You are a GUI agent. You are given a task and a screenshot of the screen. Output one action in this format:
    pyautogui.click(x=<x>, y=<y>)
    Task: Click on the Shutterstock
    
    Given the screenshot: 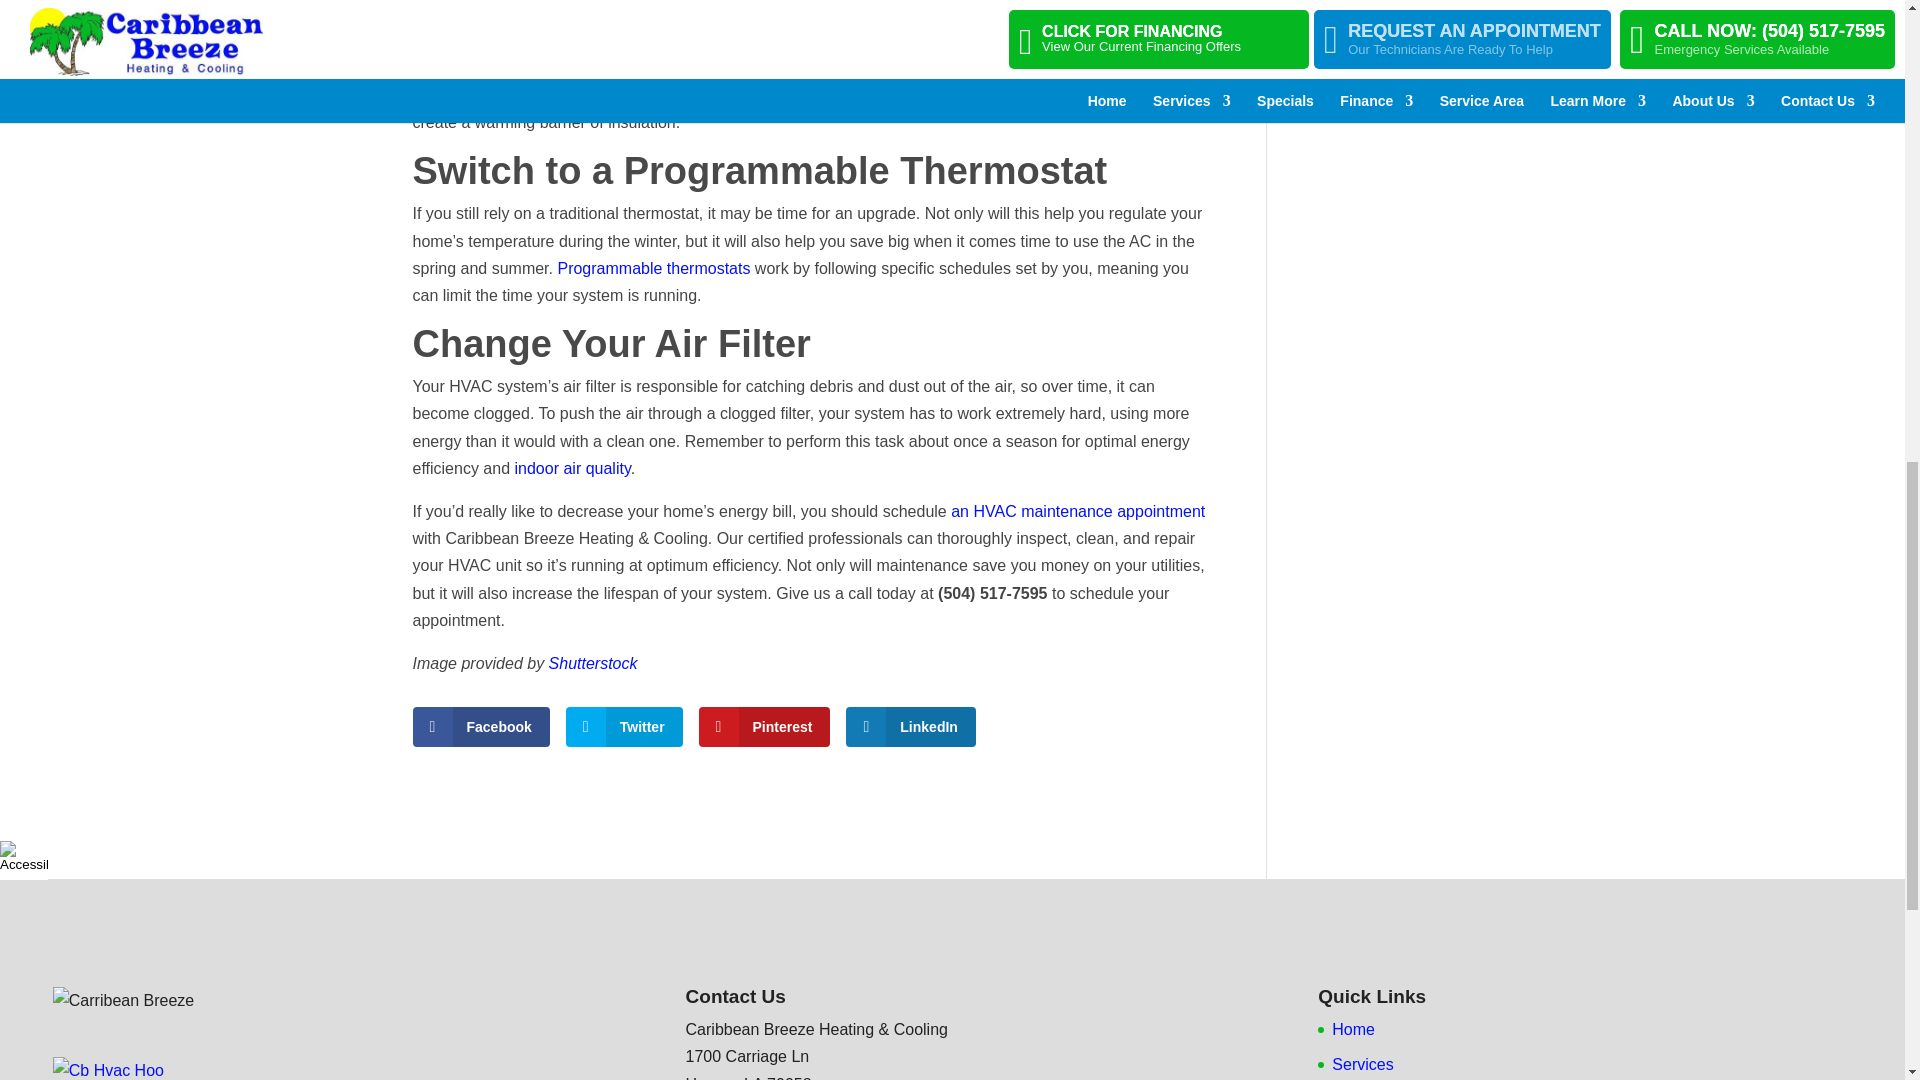 What is the action you would take?
    pyautogui.click(x=593, y=662)
    